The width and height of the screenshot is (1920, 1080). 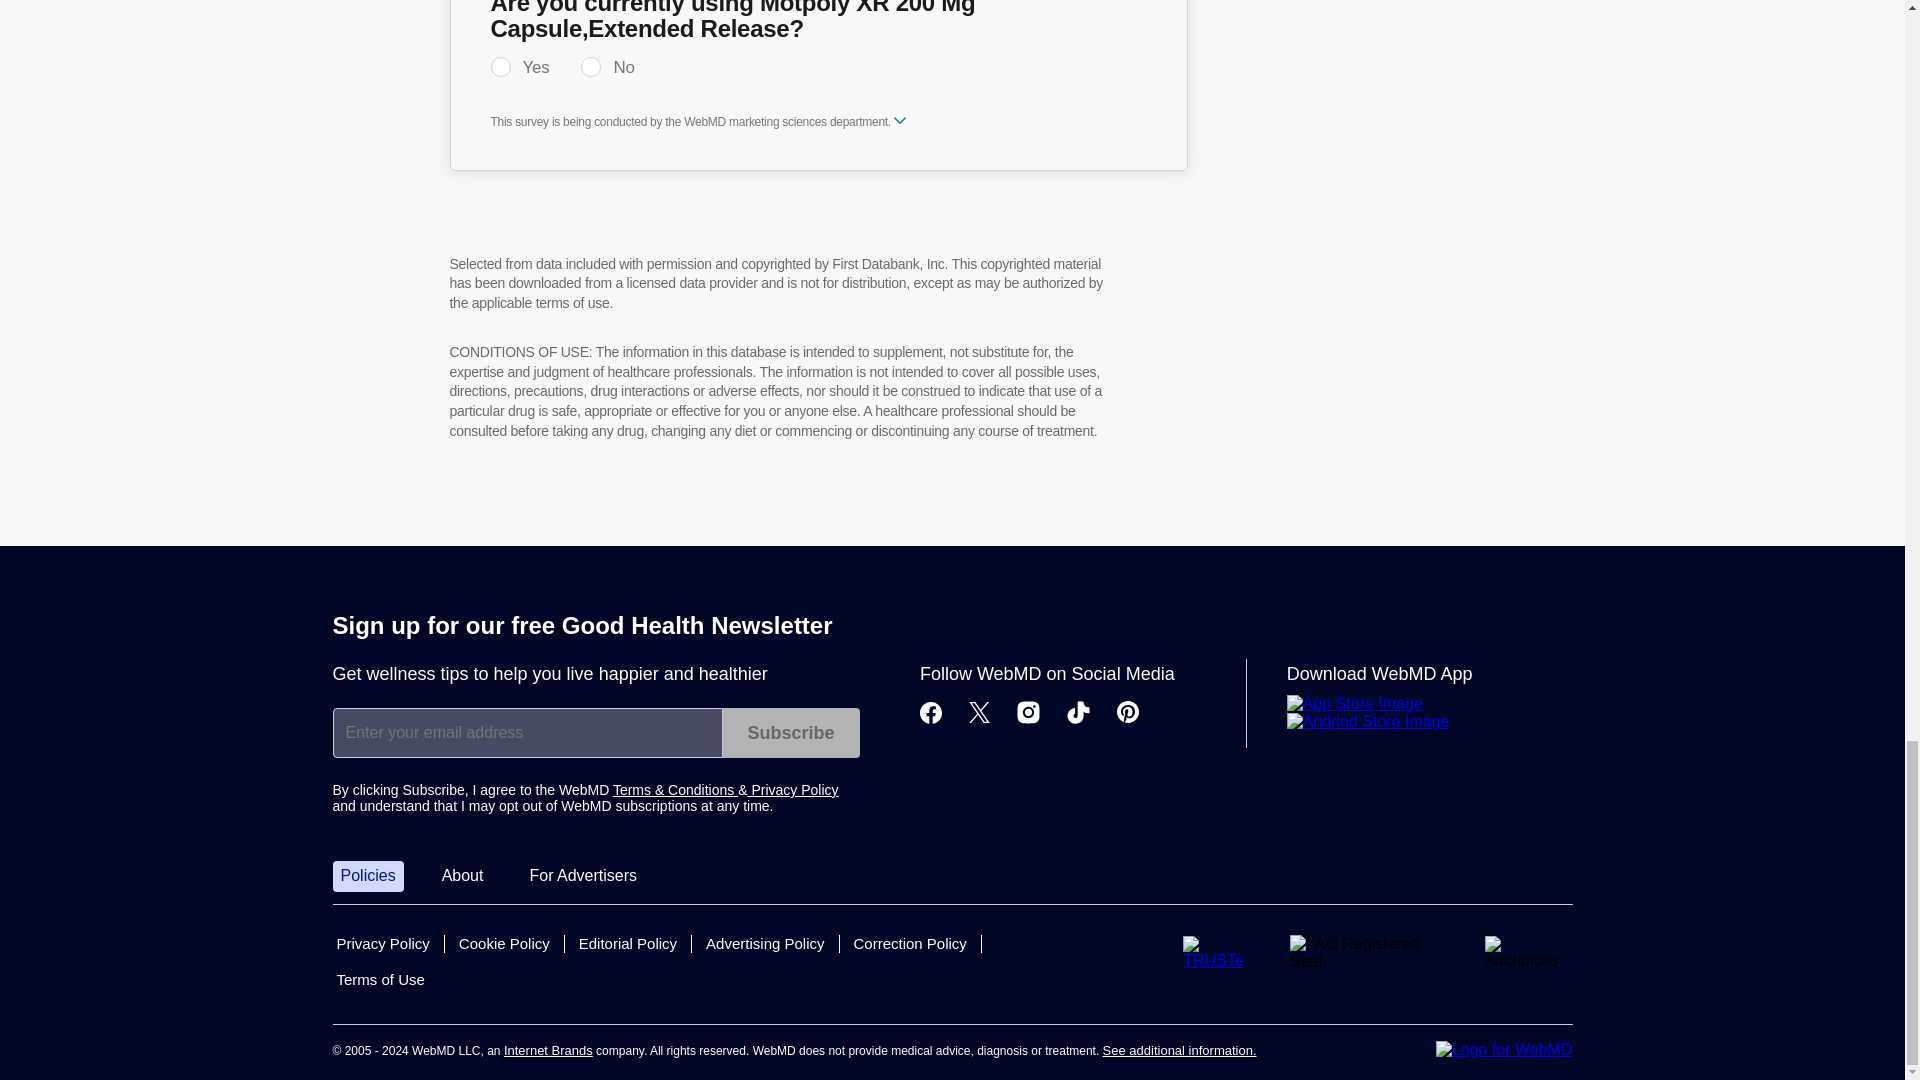 I want to click on TAG Registered Seal, so click(x=1370, y=954).